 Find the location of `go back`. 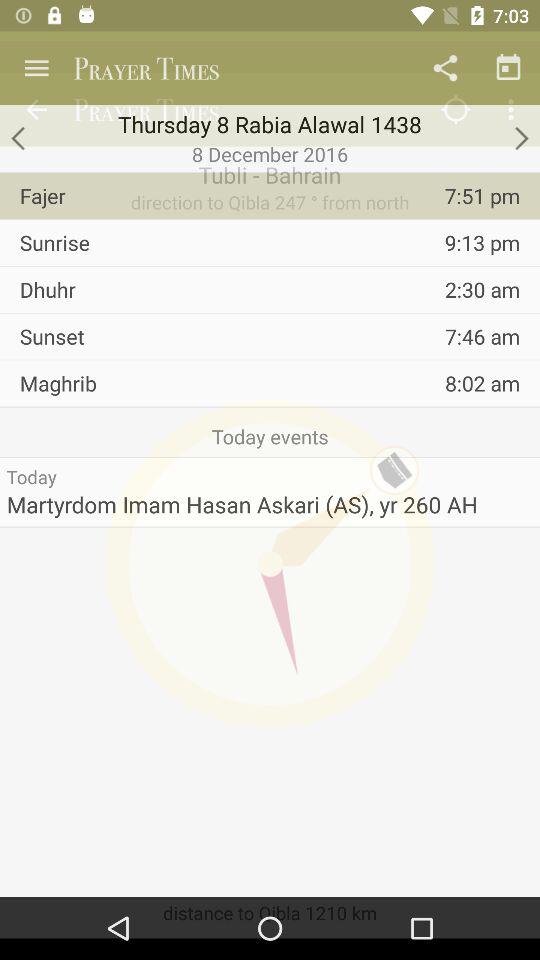

go back is located at coordinates (20, 138).